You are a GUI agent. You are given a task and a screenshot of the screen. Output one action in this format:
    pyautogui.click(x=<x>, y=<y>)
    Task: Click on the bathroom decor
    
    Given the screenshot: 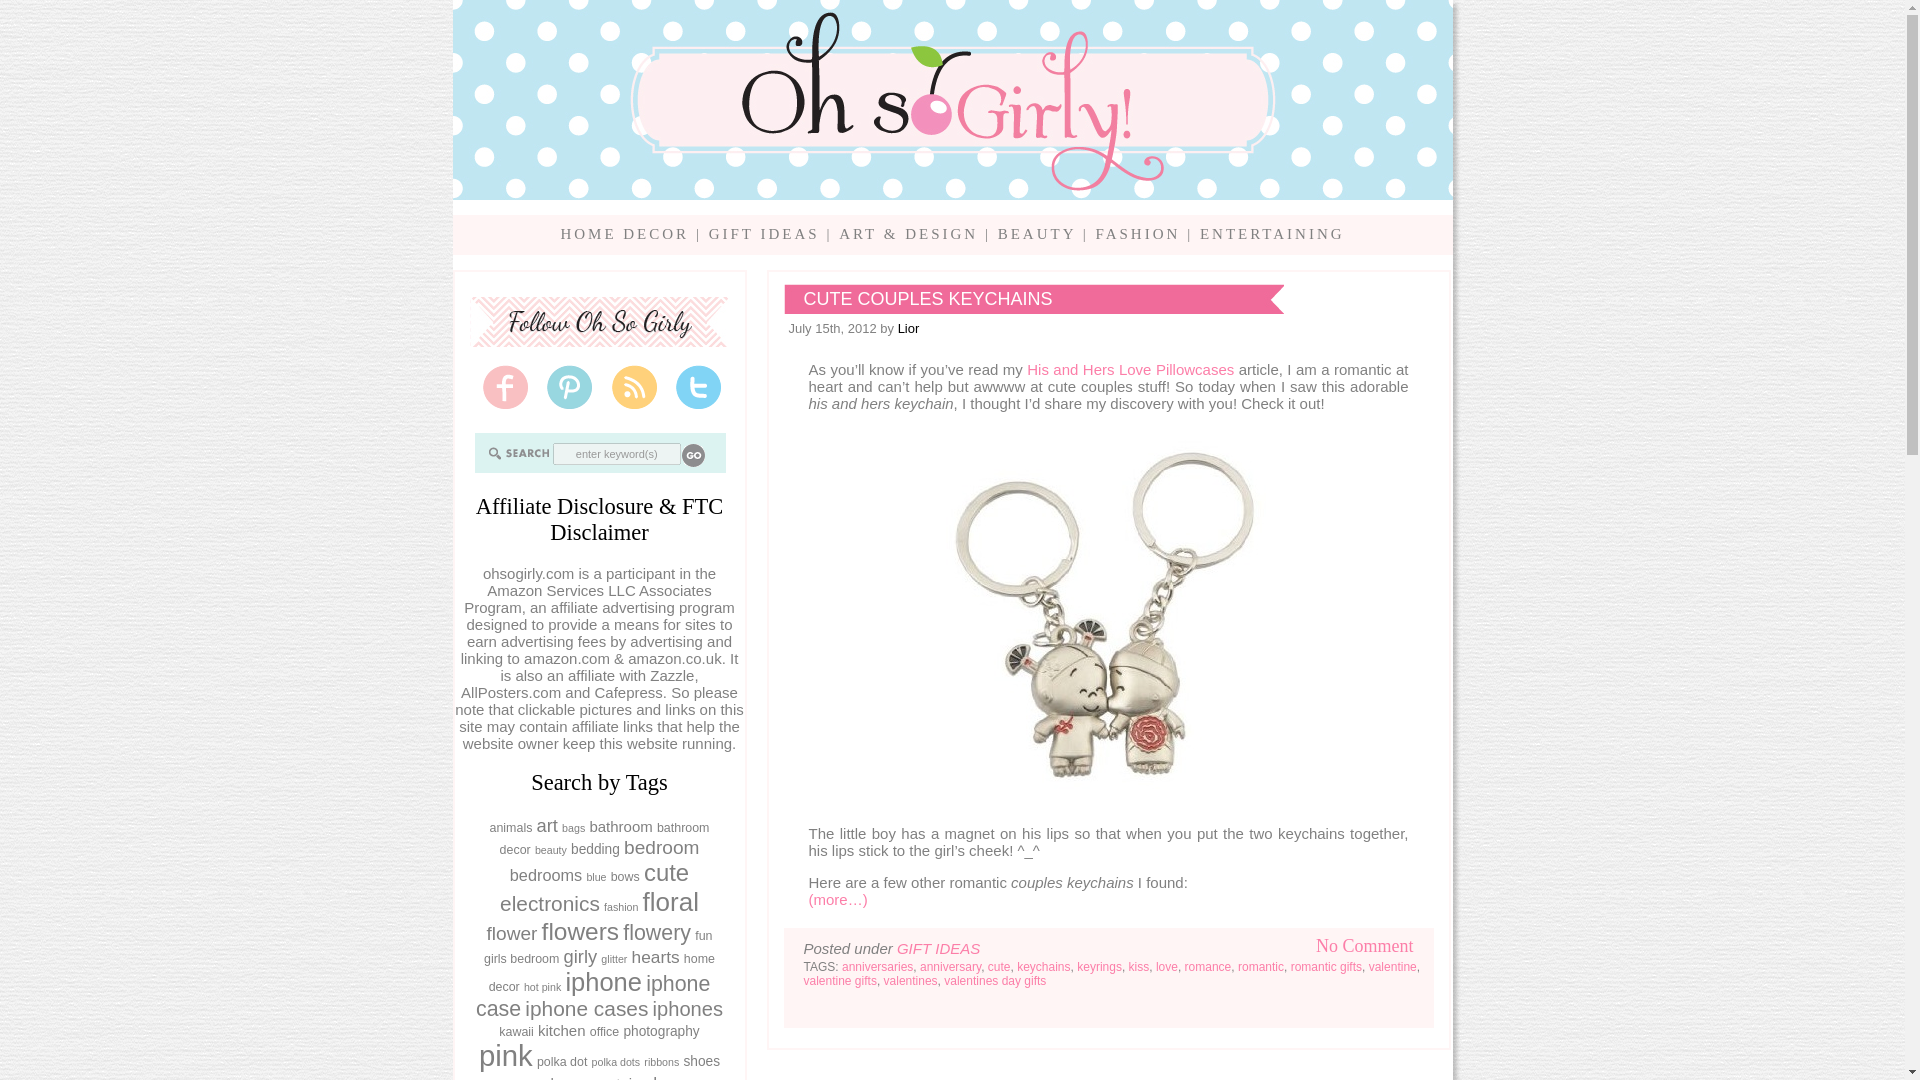 What is the action you would take?
    pyautogui.click(x=604, y=838)
    